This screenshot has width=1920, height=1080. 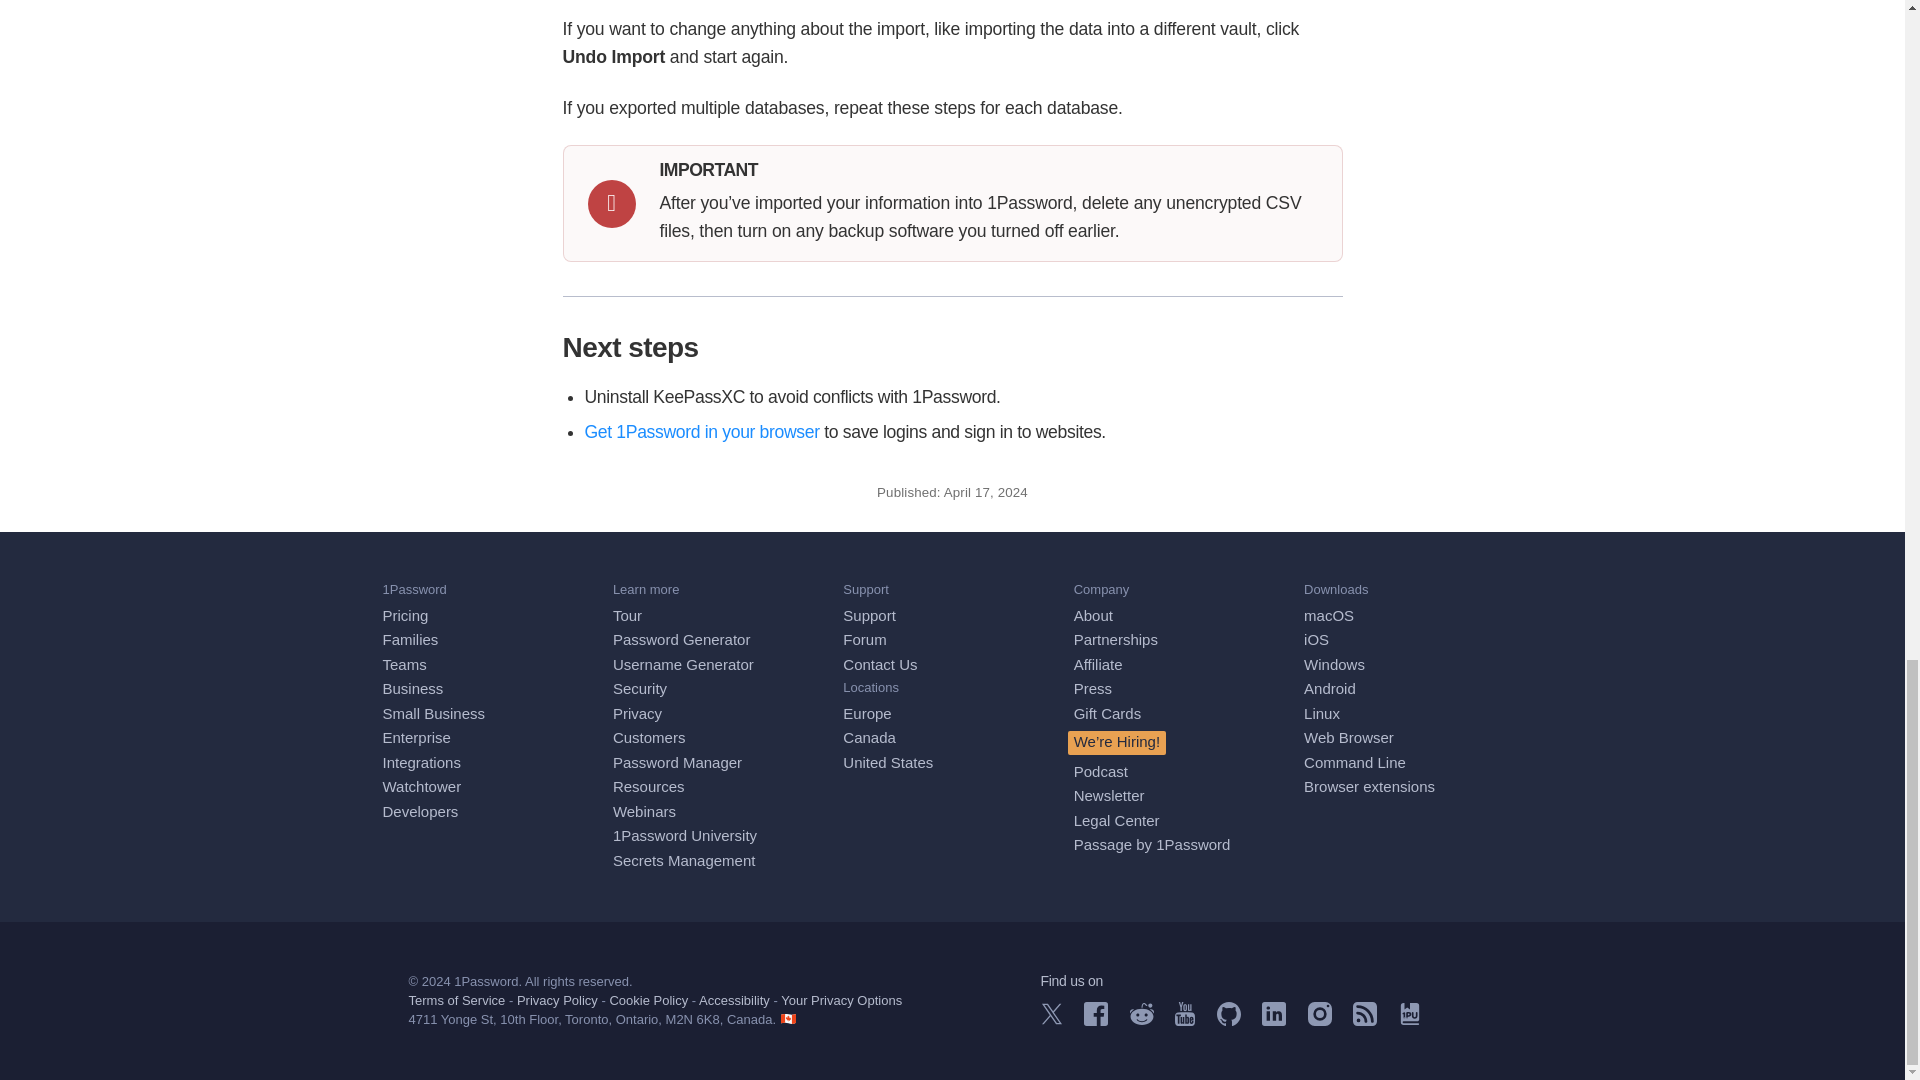 I want to click on Small Business, so click(x=434, y=714).